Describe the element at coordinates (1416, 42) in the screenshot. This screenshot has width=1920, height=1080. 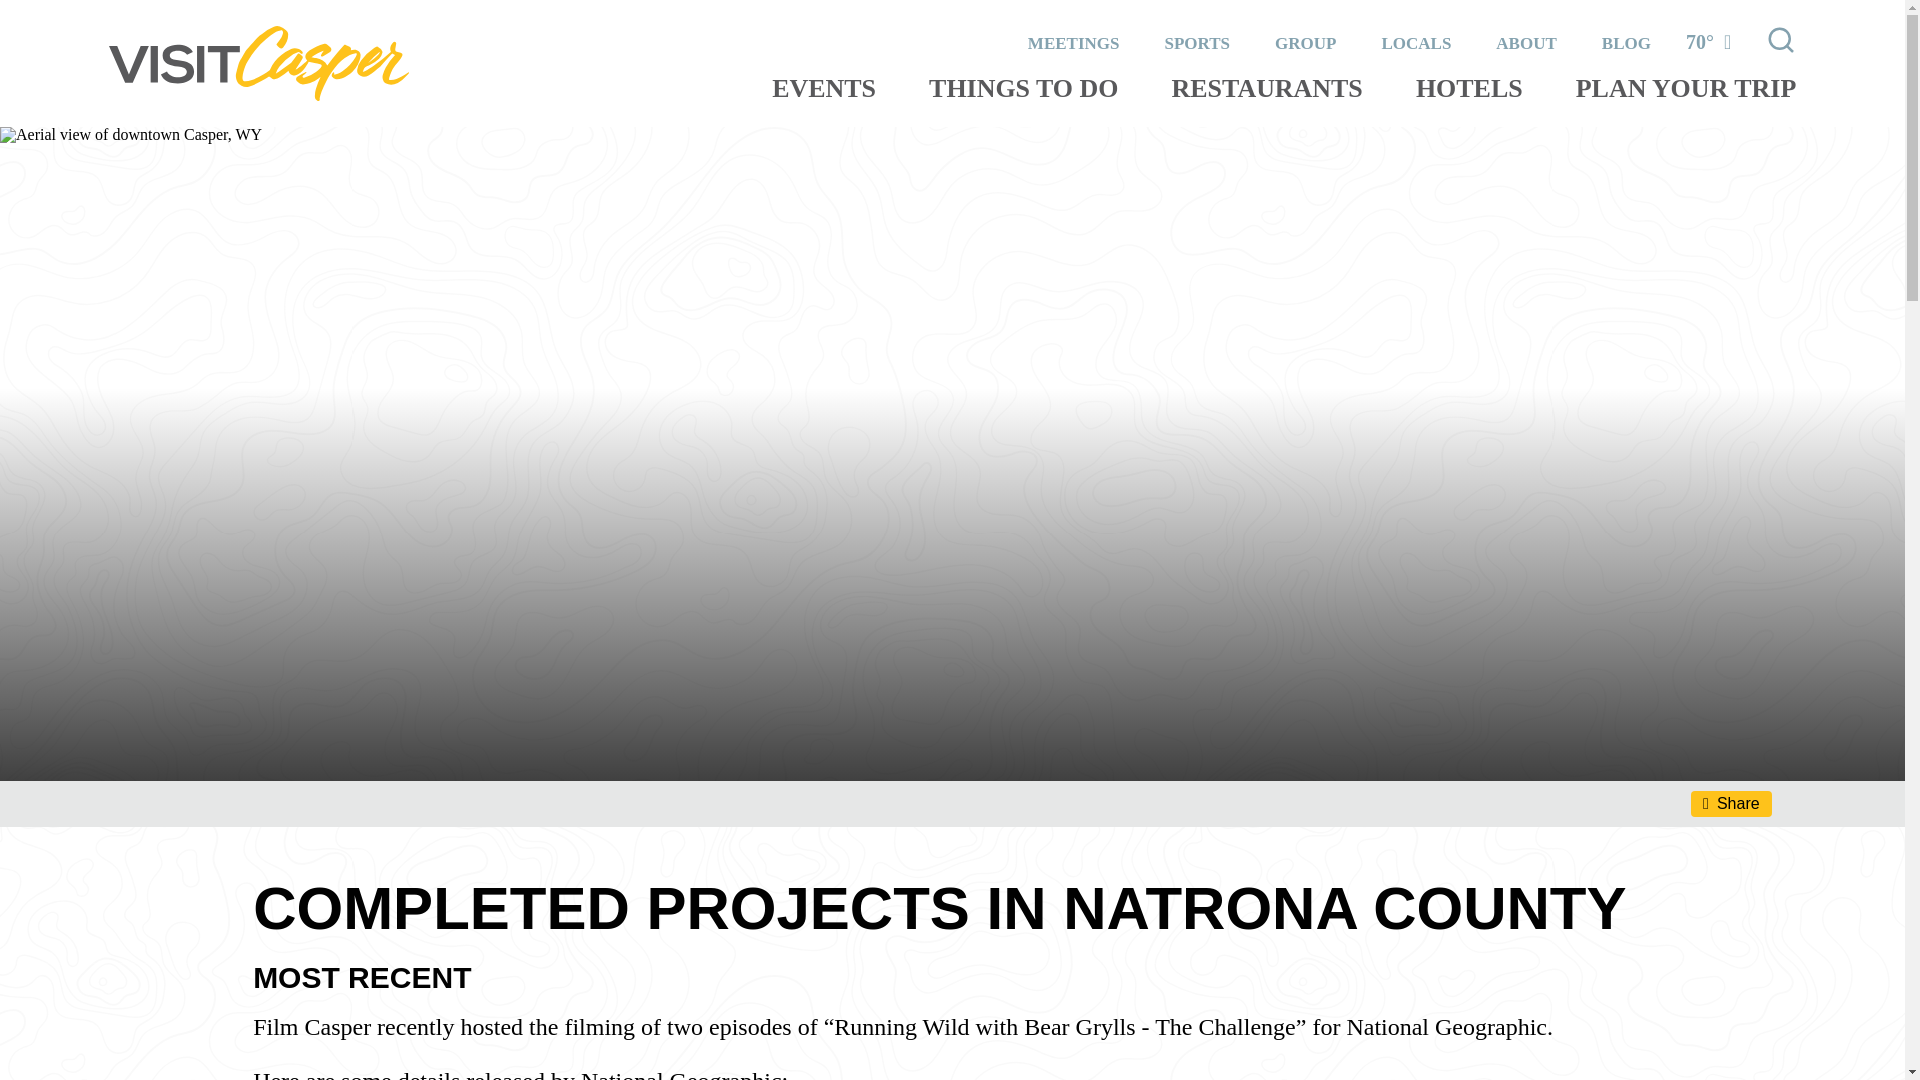
I see `LOCALS` at that location.